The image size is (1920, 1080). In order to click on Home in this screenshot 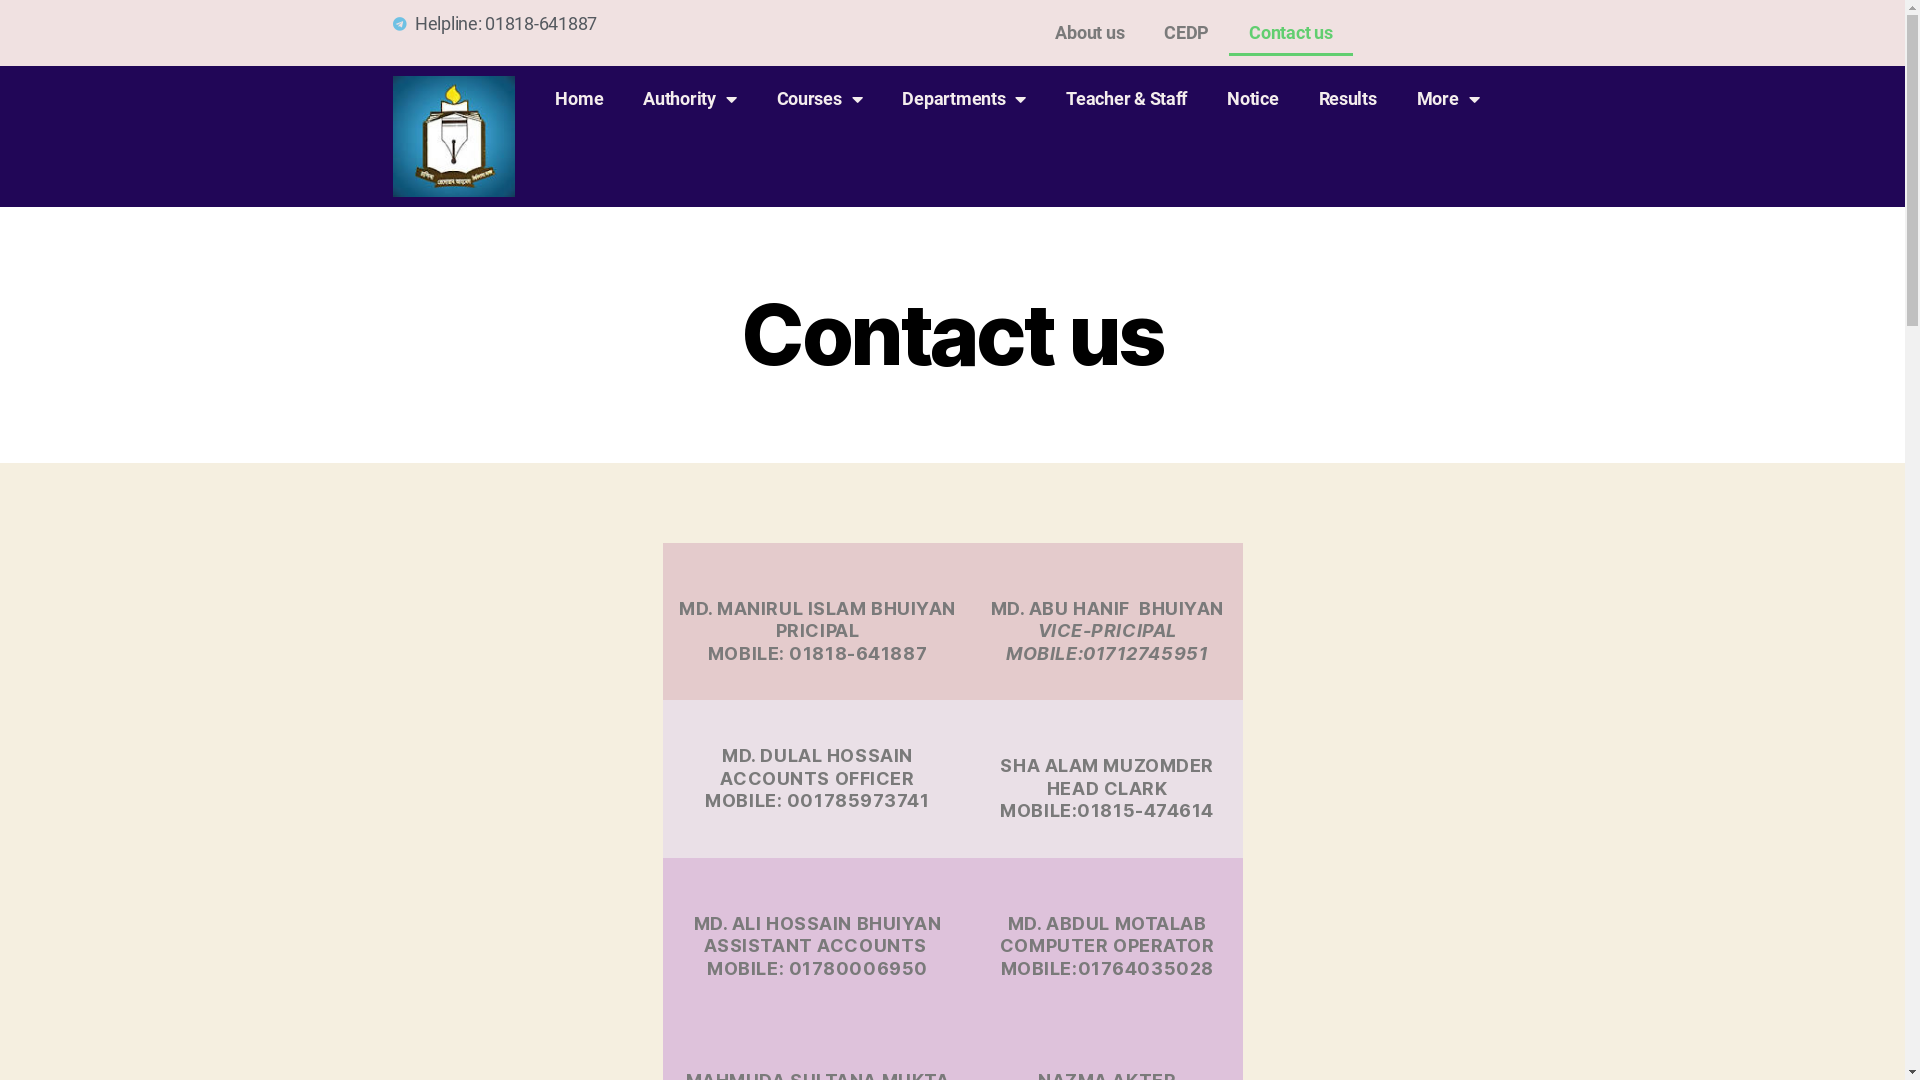, I will do `click(579, 99)`.